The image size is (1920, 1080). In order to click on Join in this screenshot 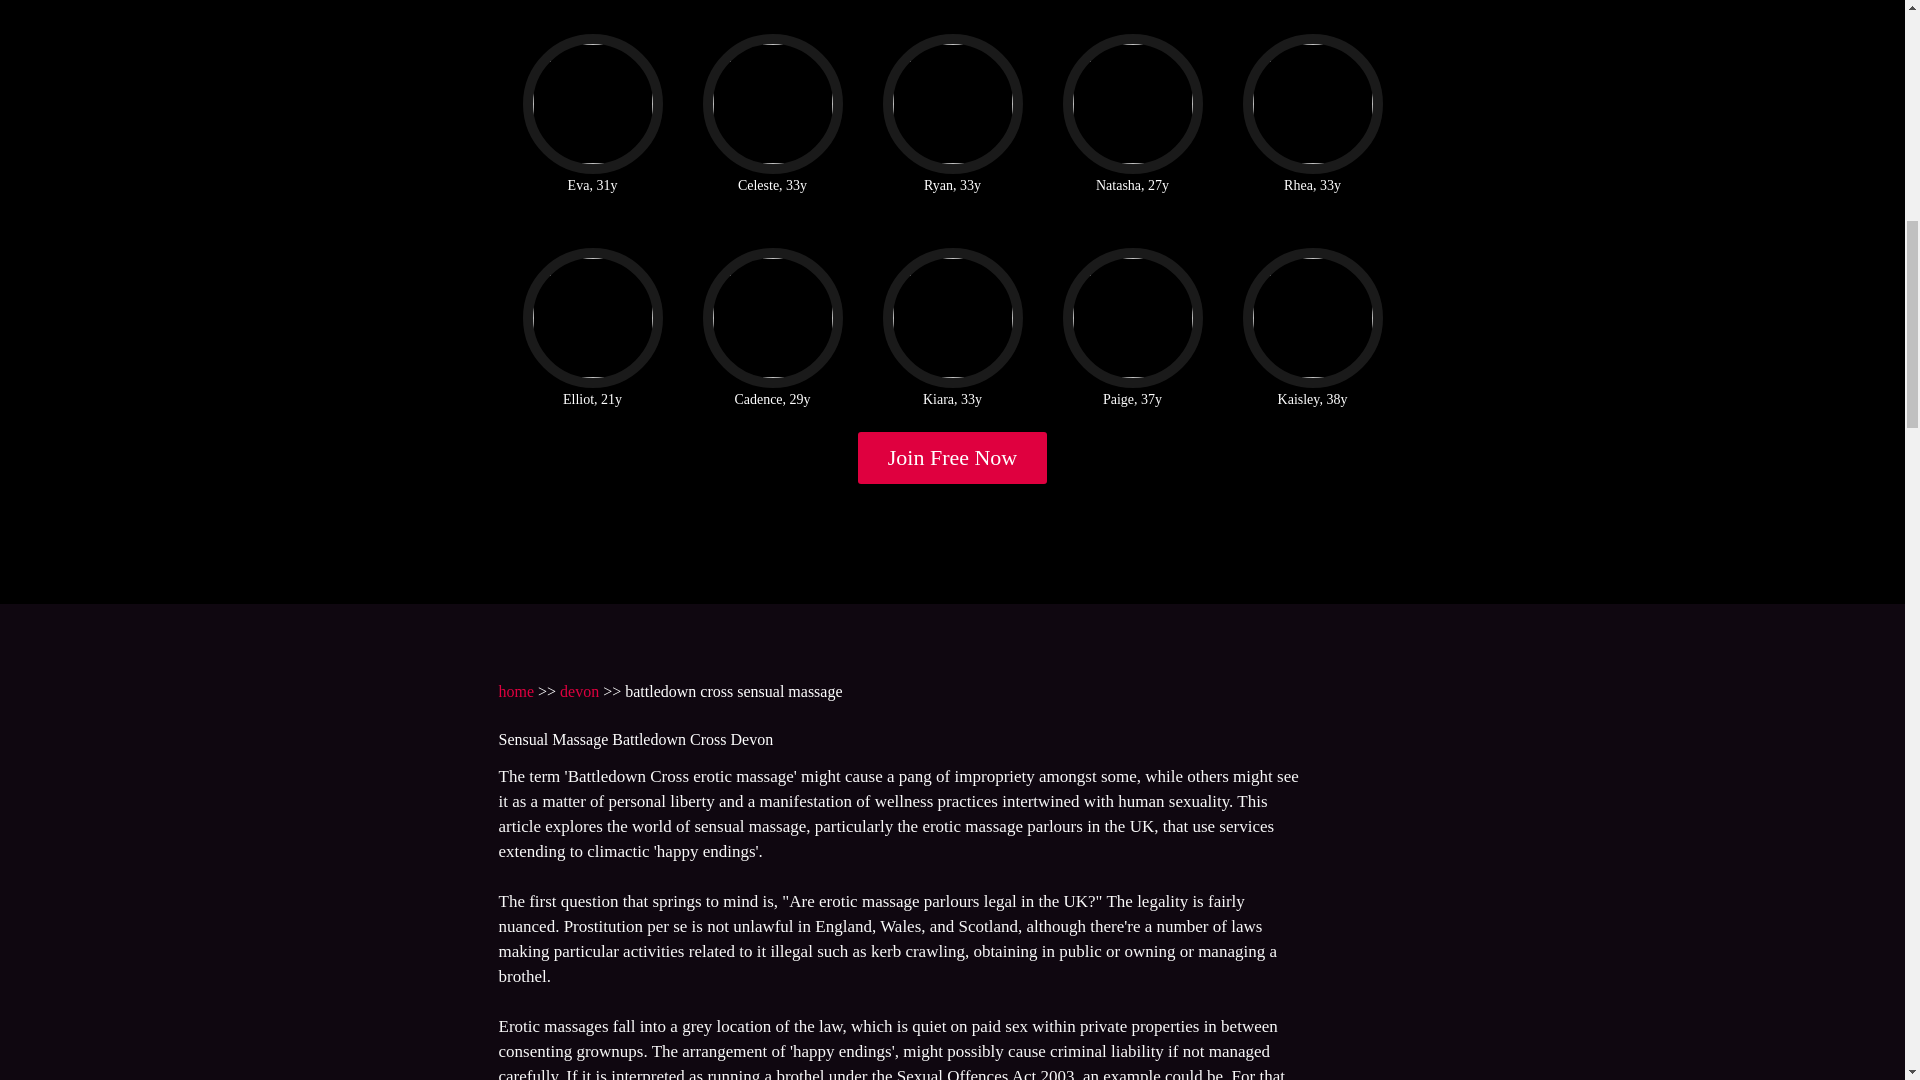, I will do `click(953, 458)`.